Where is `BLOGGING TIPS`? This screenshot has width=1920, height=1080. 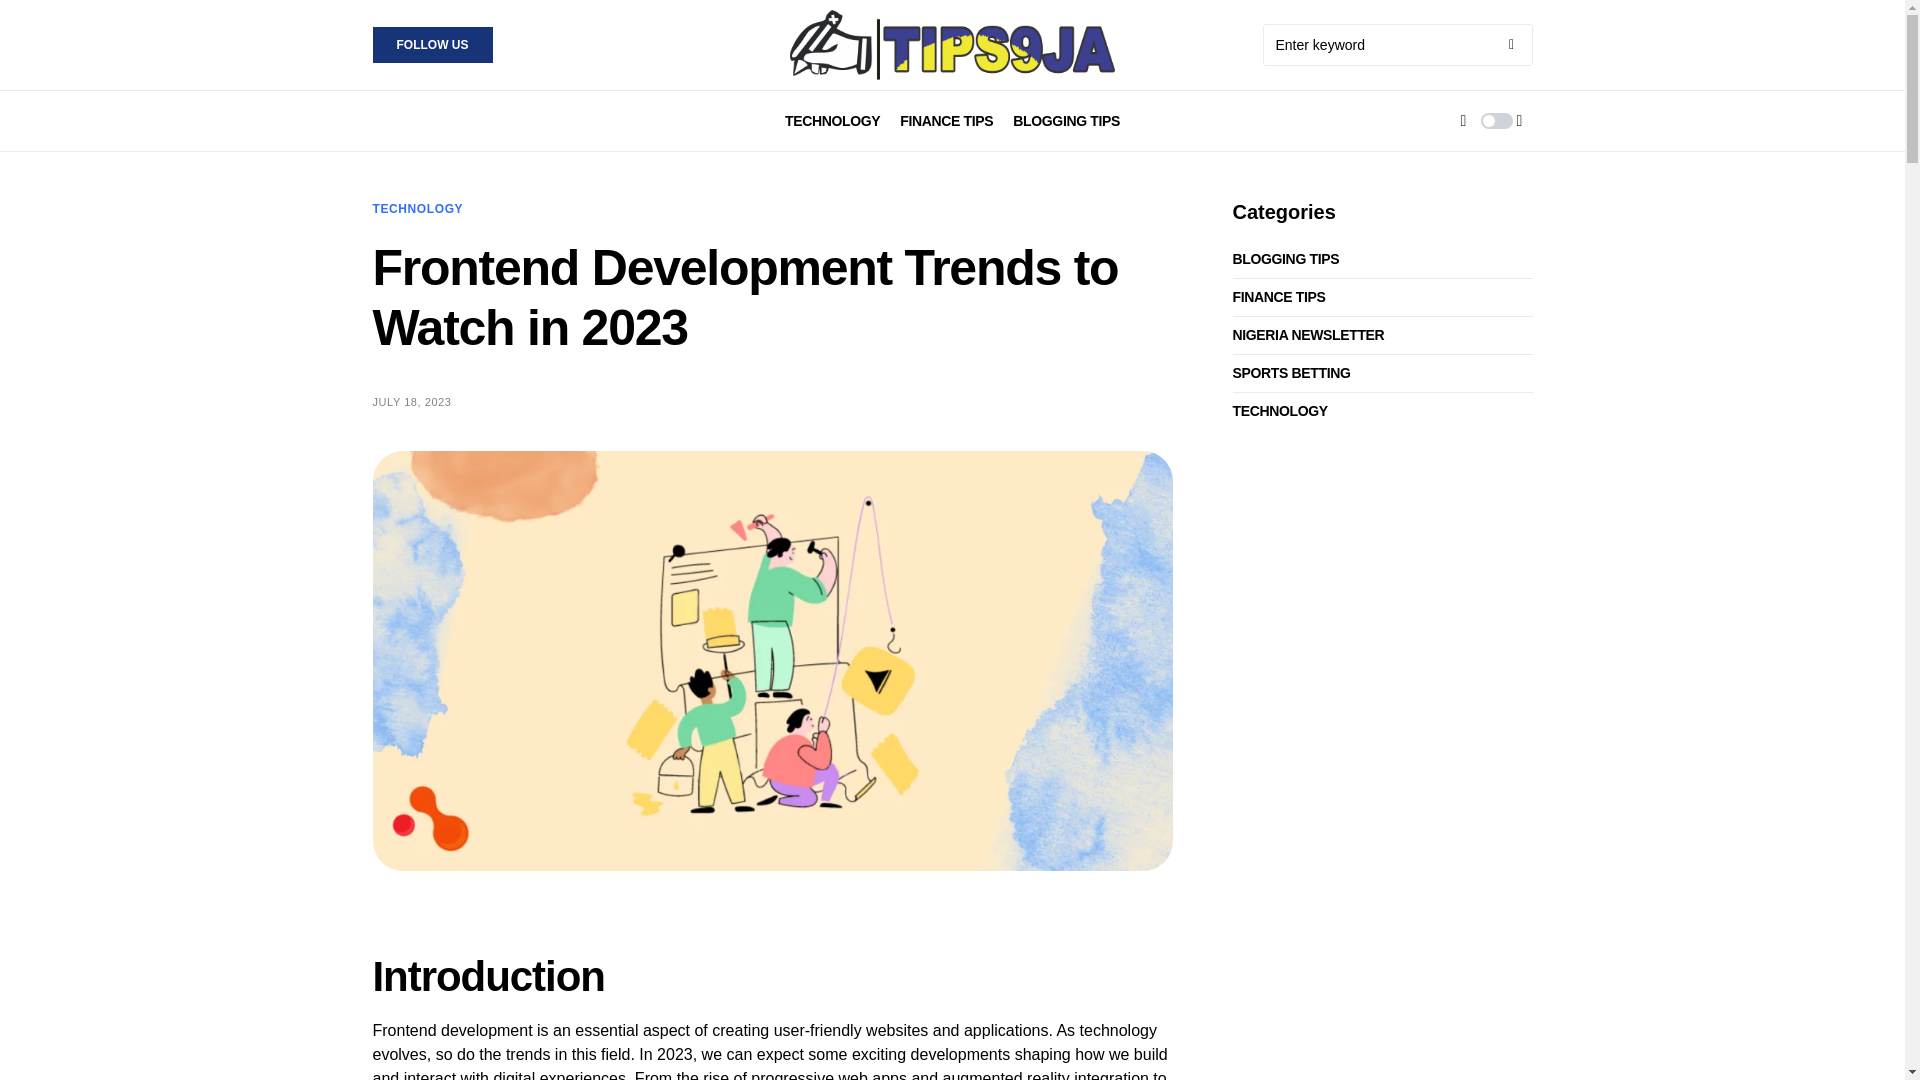
BLOGGING TIPS is located at coordinates (1066, 120).